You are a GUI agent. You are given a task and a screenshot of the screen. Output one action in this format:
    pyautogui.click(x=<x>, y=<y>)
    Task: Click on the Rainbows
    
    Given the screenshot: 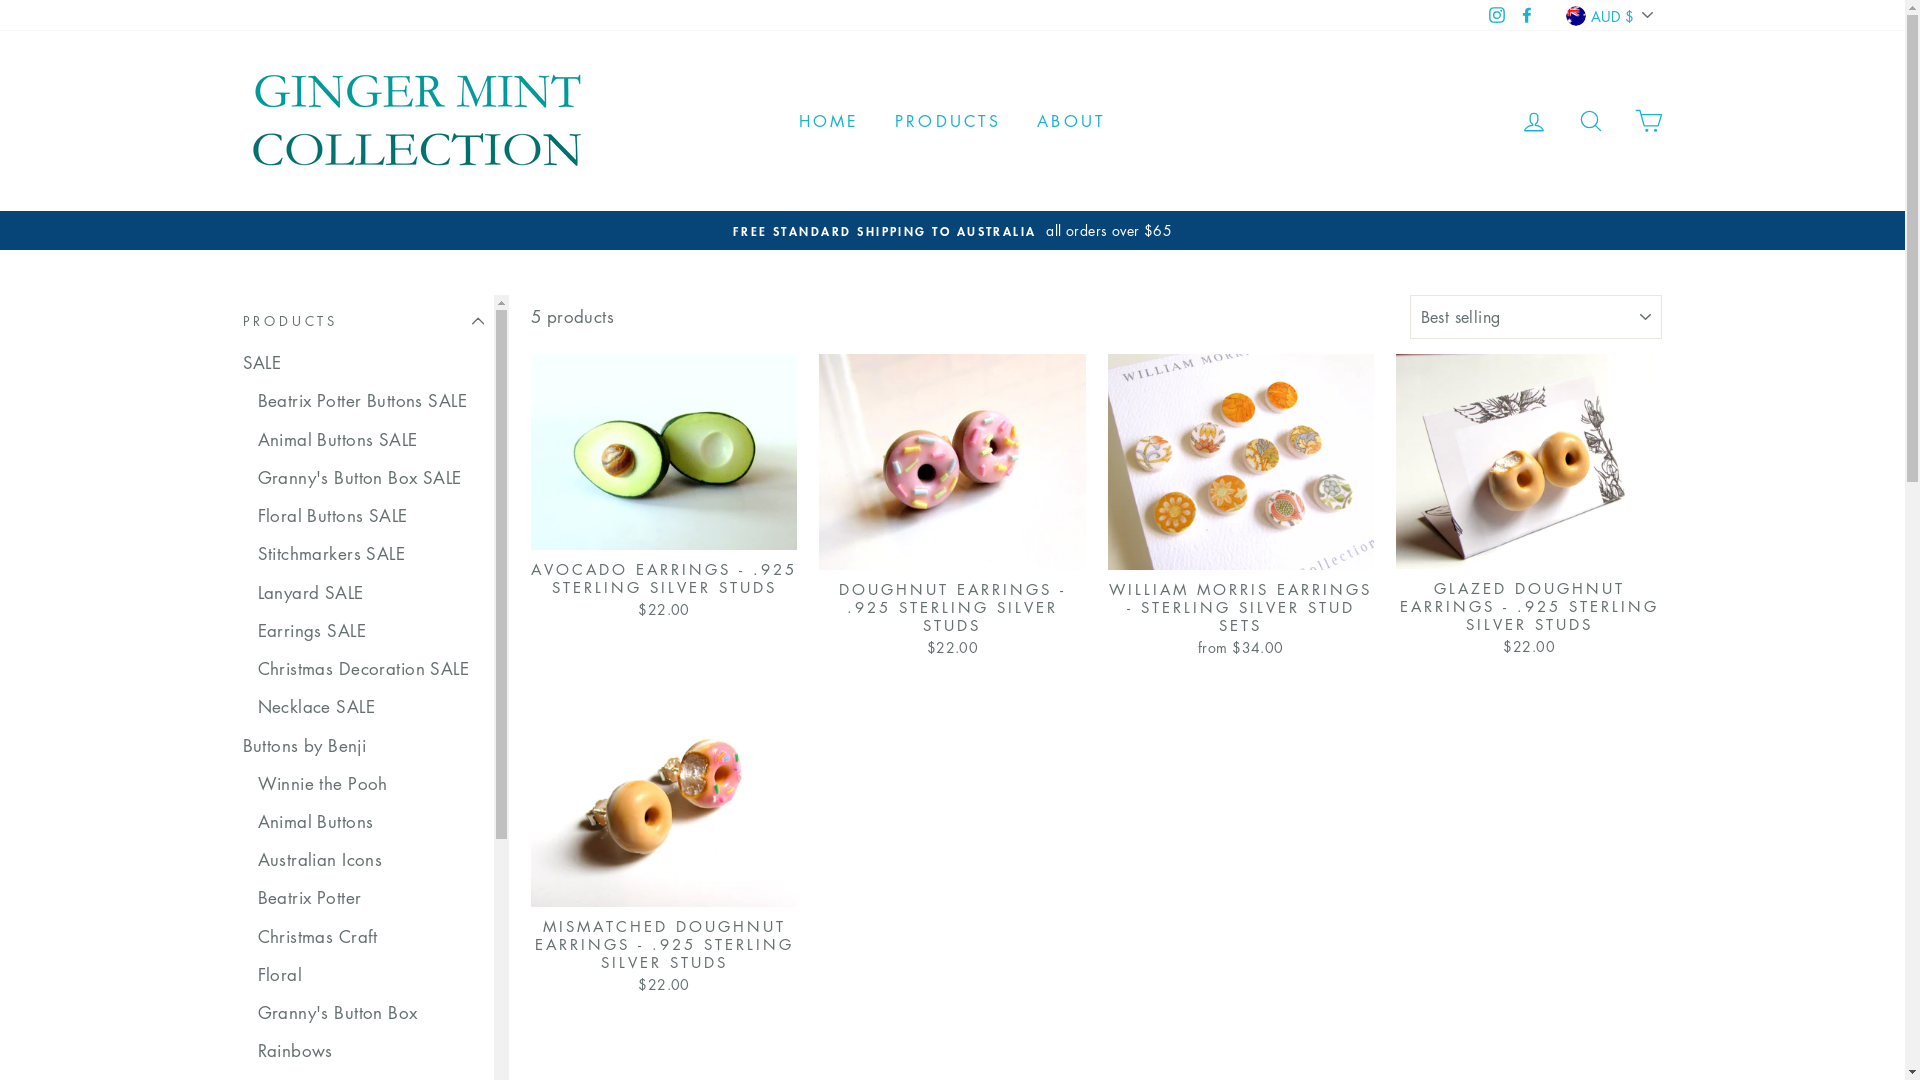 What is the action you would take?
    pyautogui.click(x=371, y=1051)
    